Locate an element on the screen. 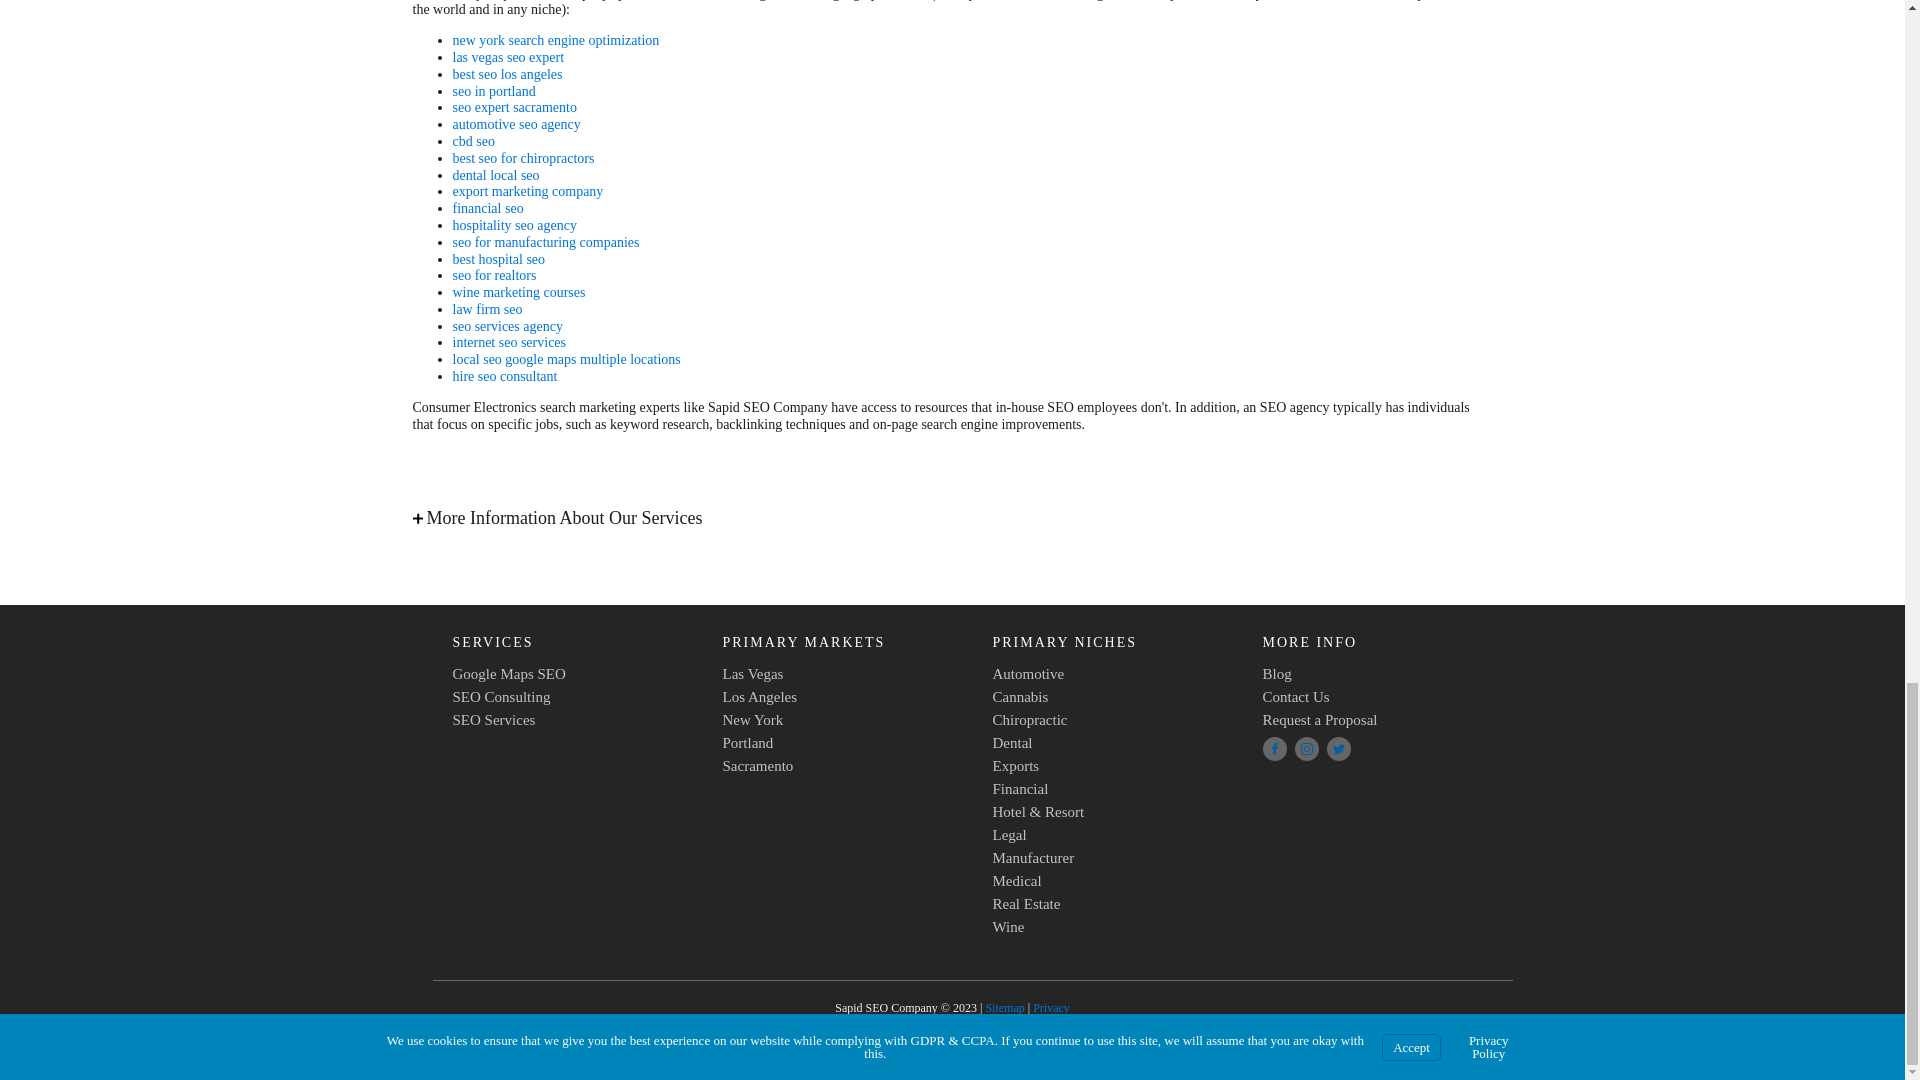  export marketing company is located at coordinates (526, 190).